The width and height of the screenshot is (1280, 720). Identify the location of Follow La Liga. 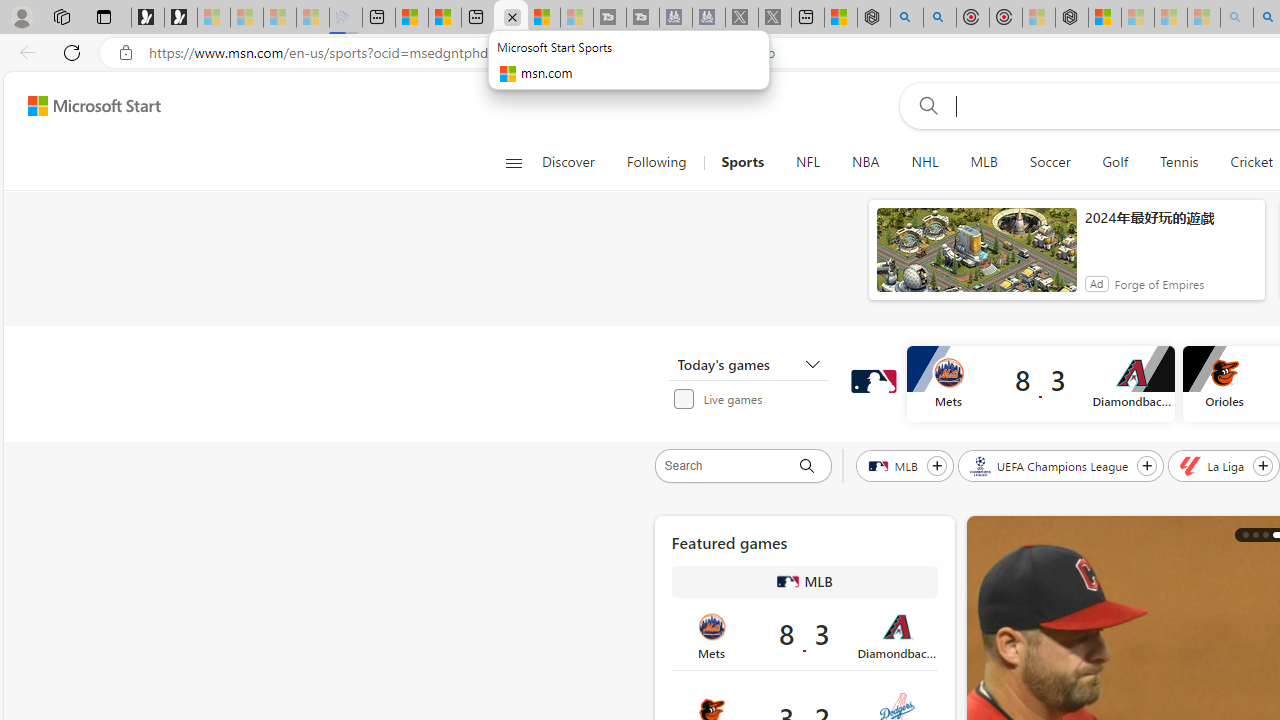
(1263, 465).